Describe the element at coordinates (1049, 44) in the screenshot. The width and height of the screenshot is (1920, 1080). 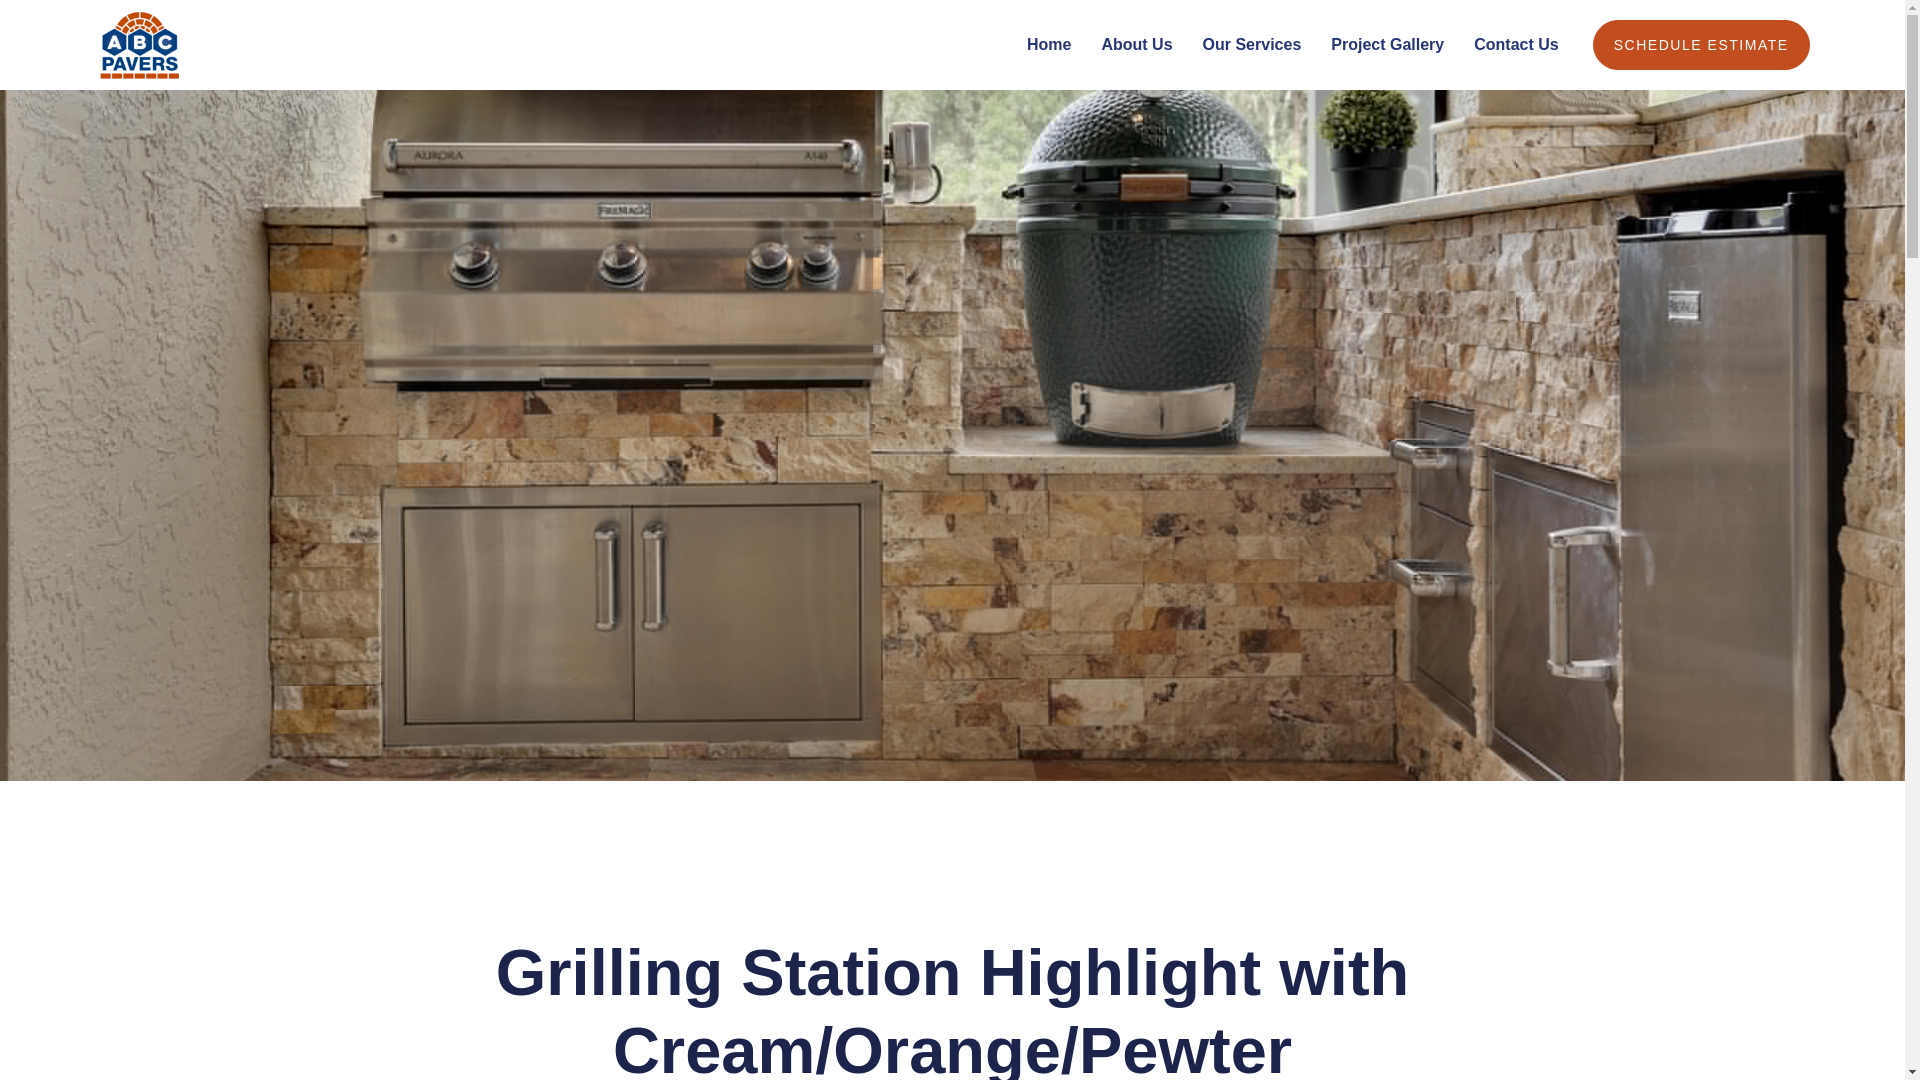
I see `Home` at that location.